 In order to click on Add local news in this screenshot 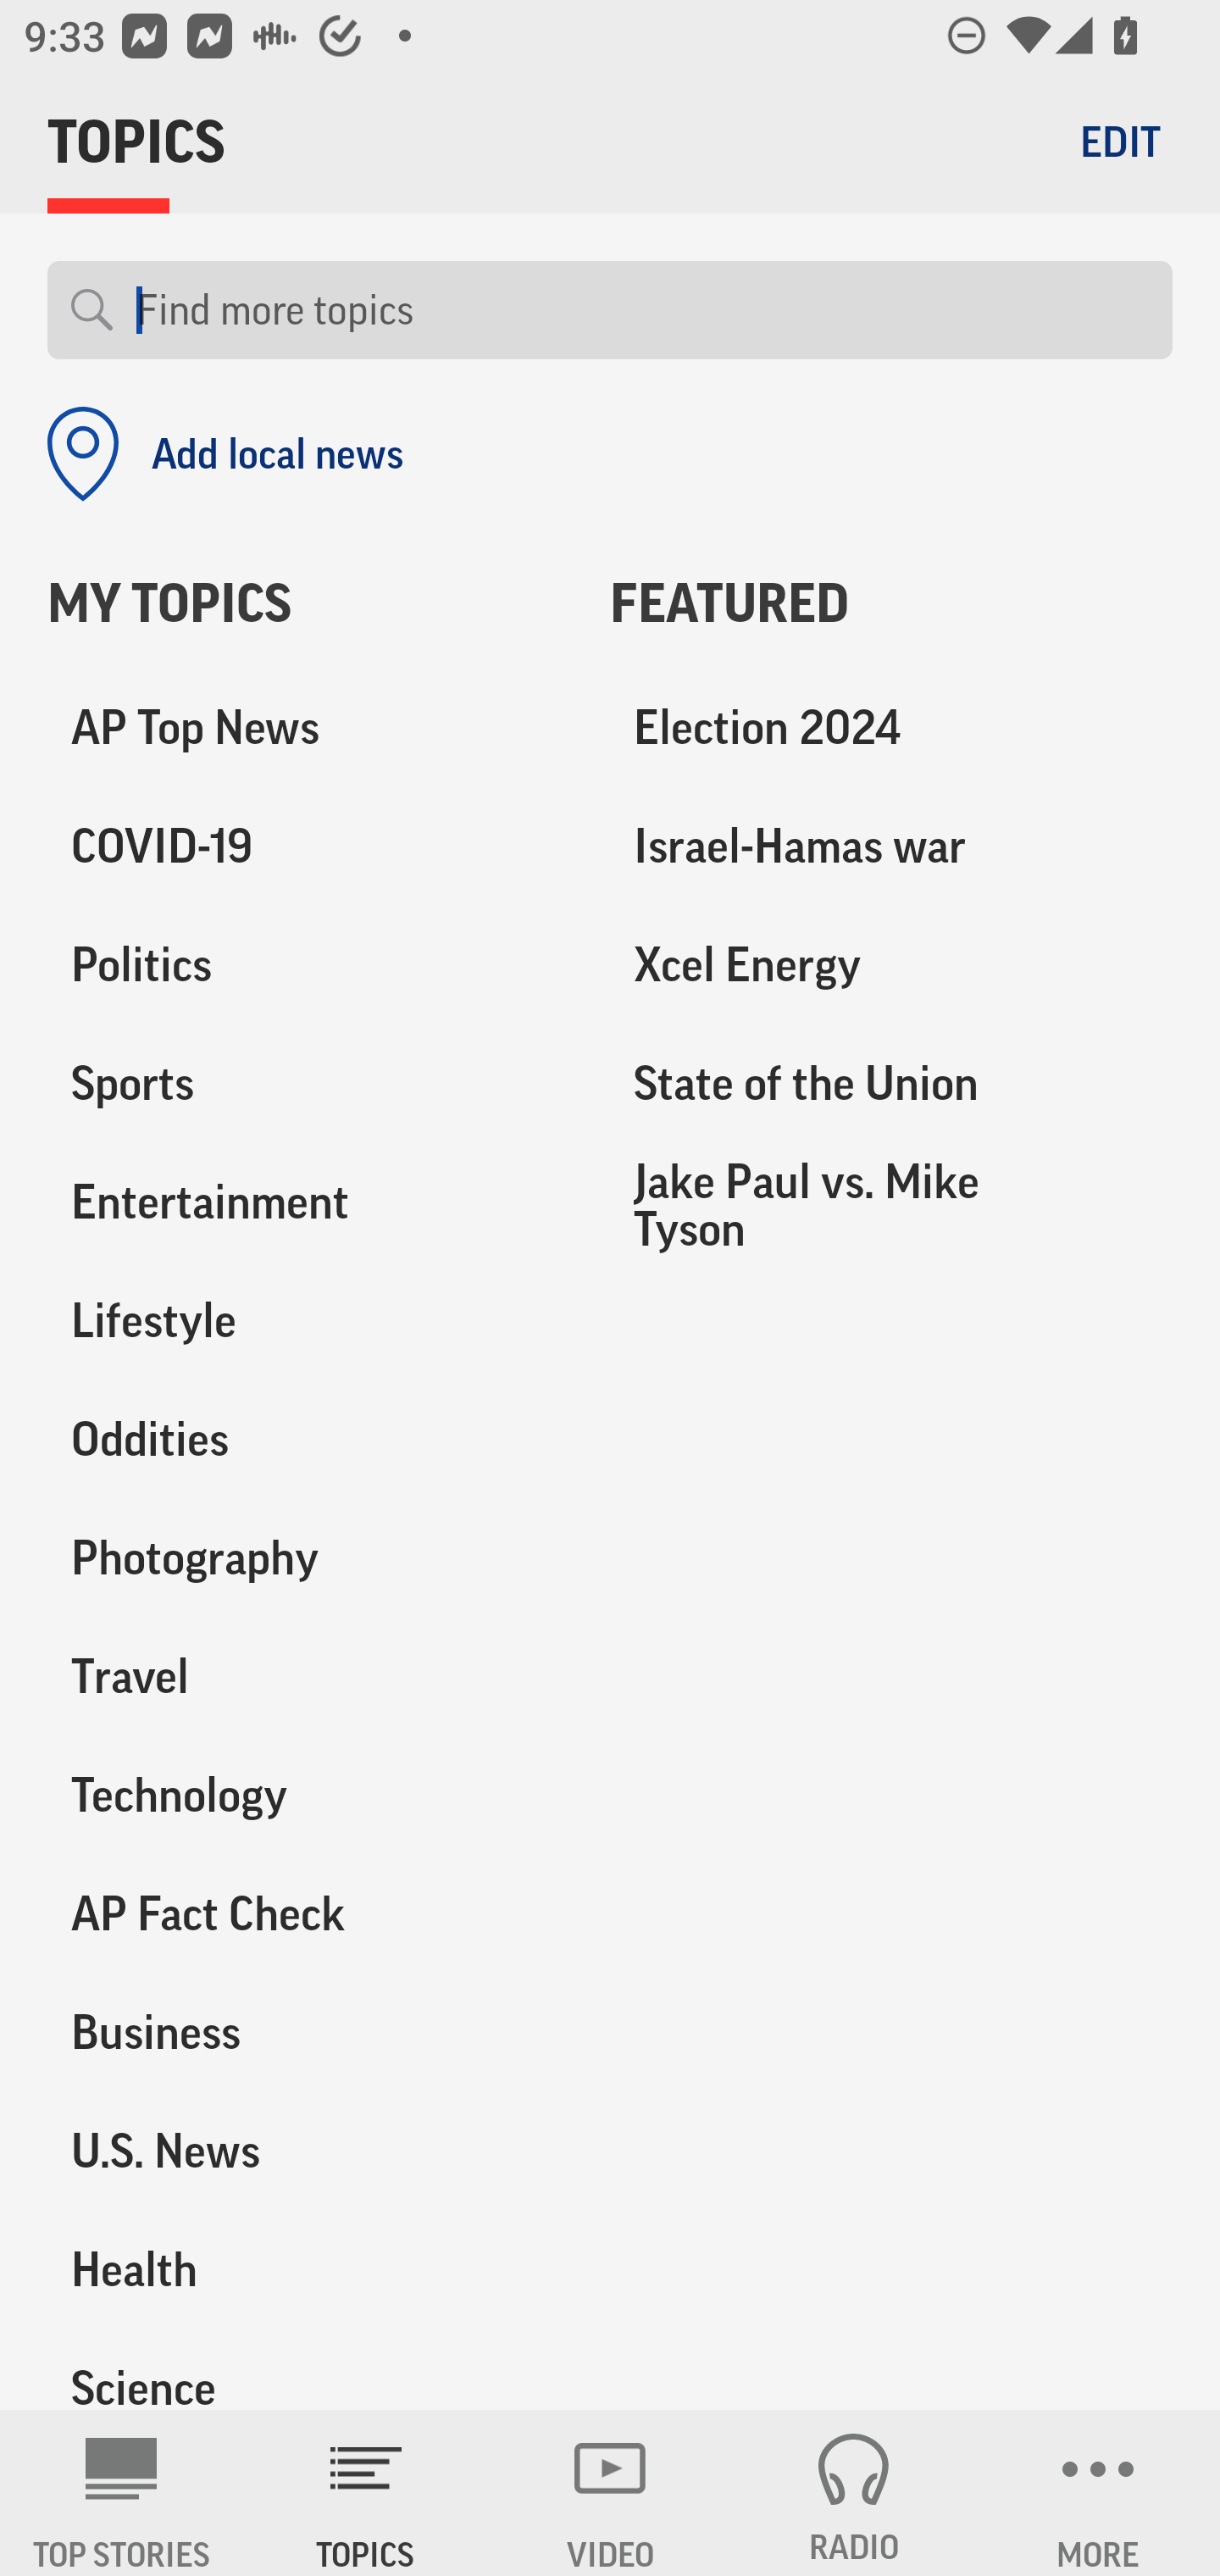, I will do `click(225, 454)`.